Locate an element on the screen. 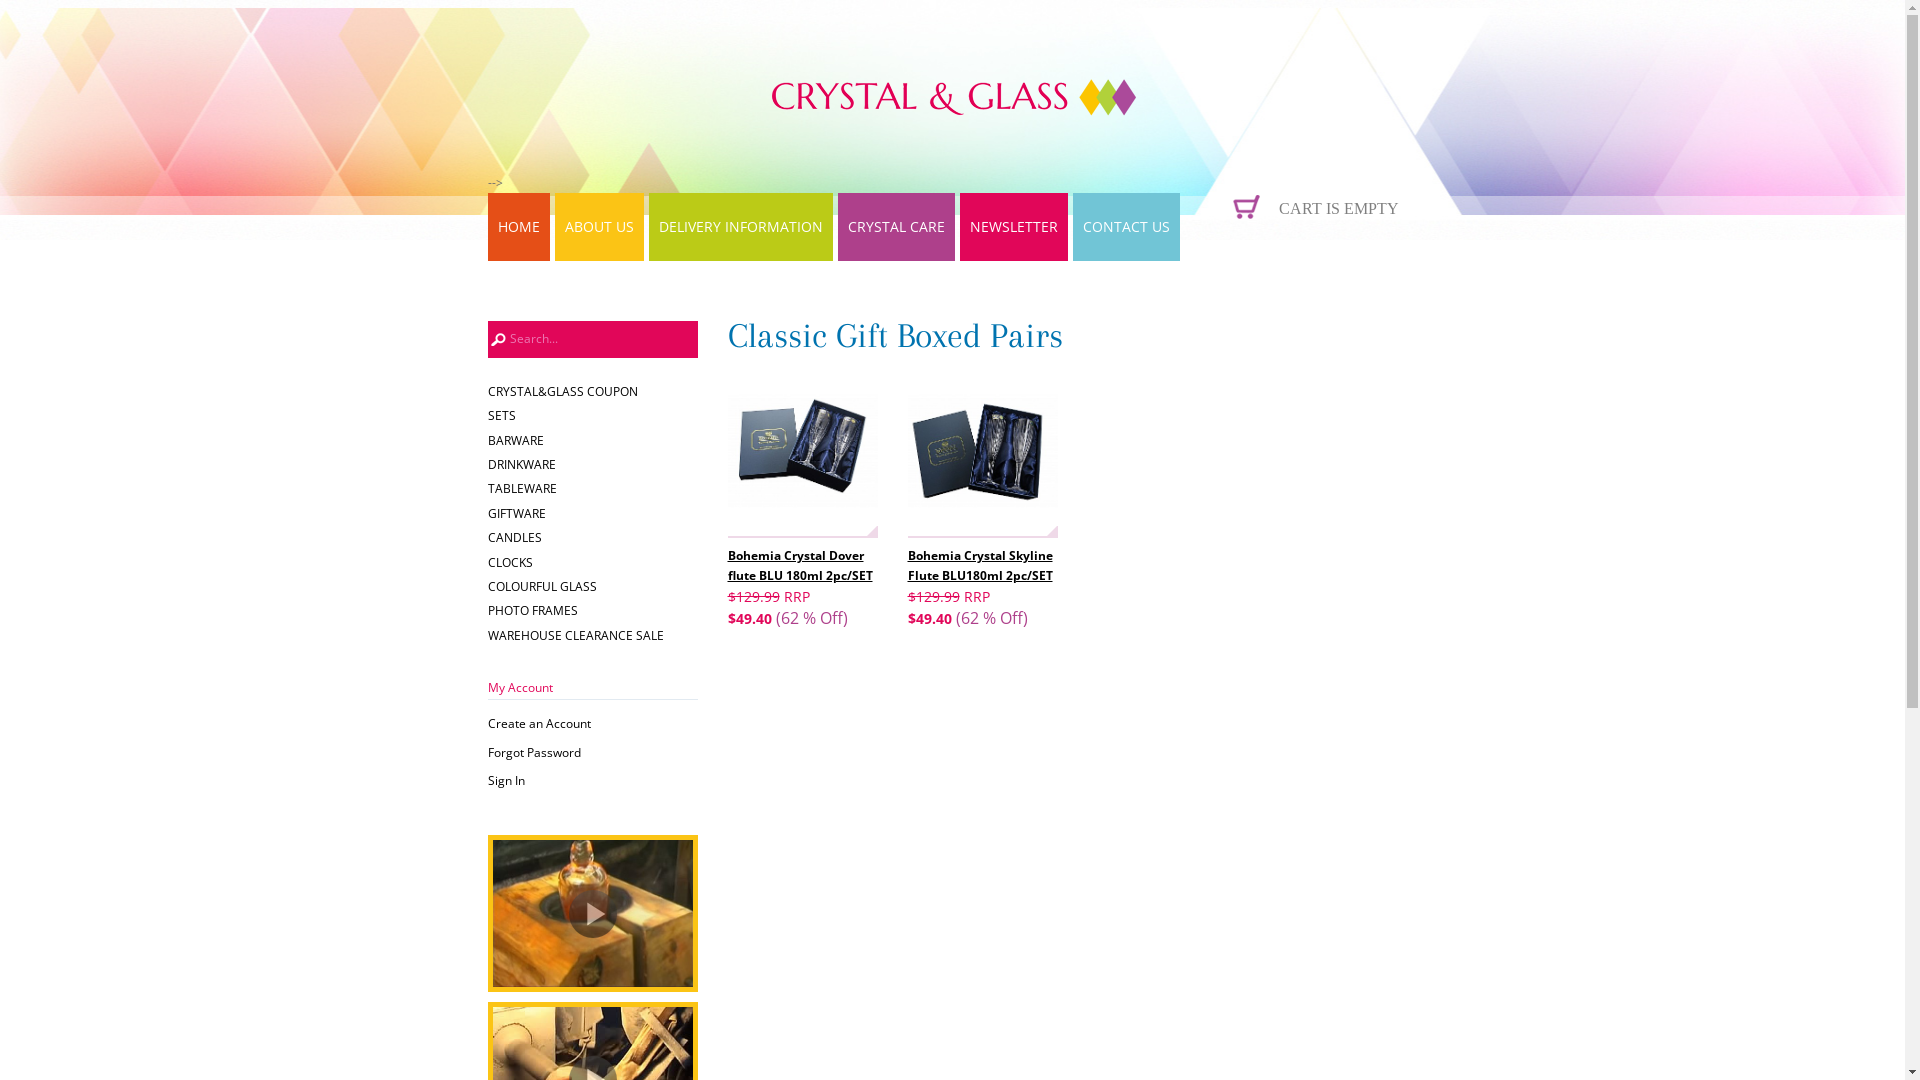 The image size is (1920, 1080). COLOURFUL GLASS is located at coordinates (593, 585).